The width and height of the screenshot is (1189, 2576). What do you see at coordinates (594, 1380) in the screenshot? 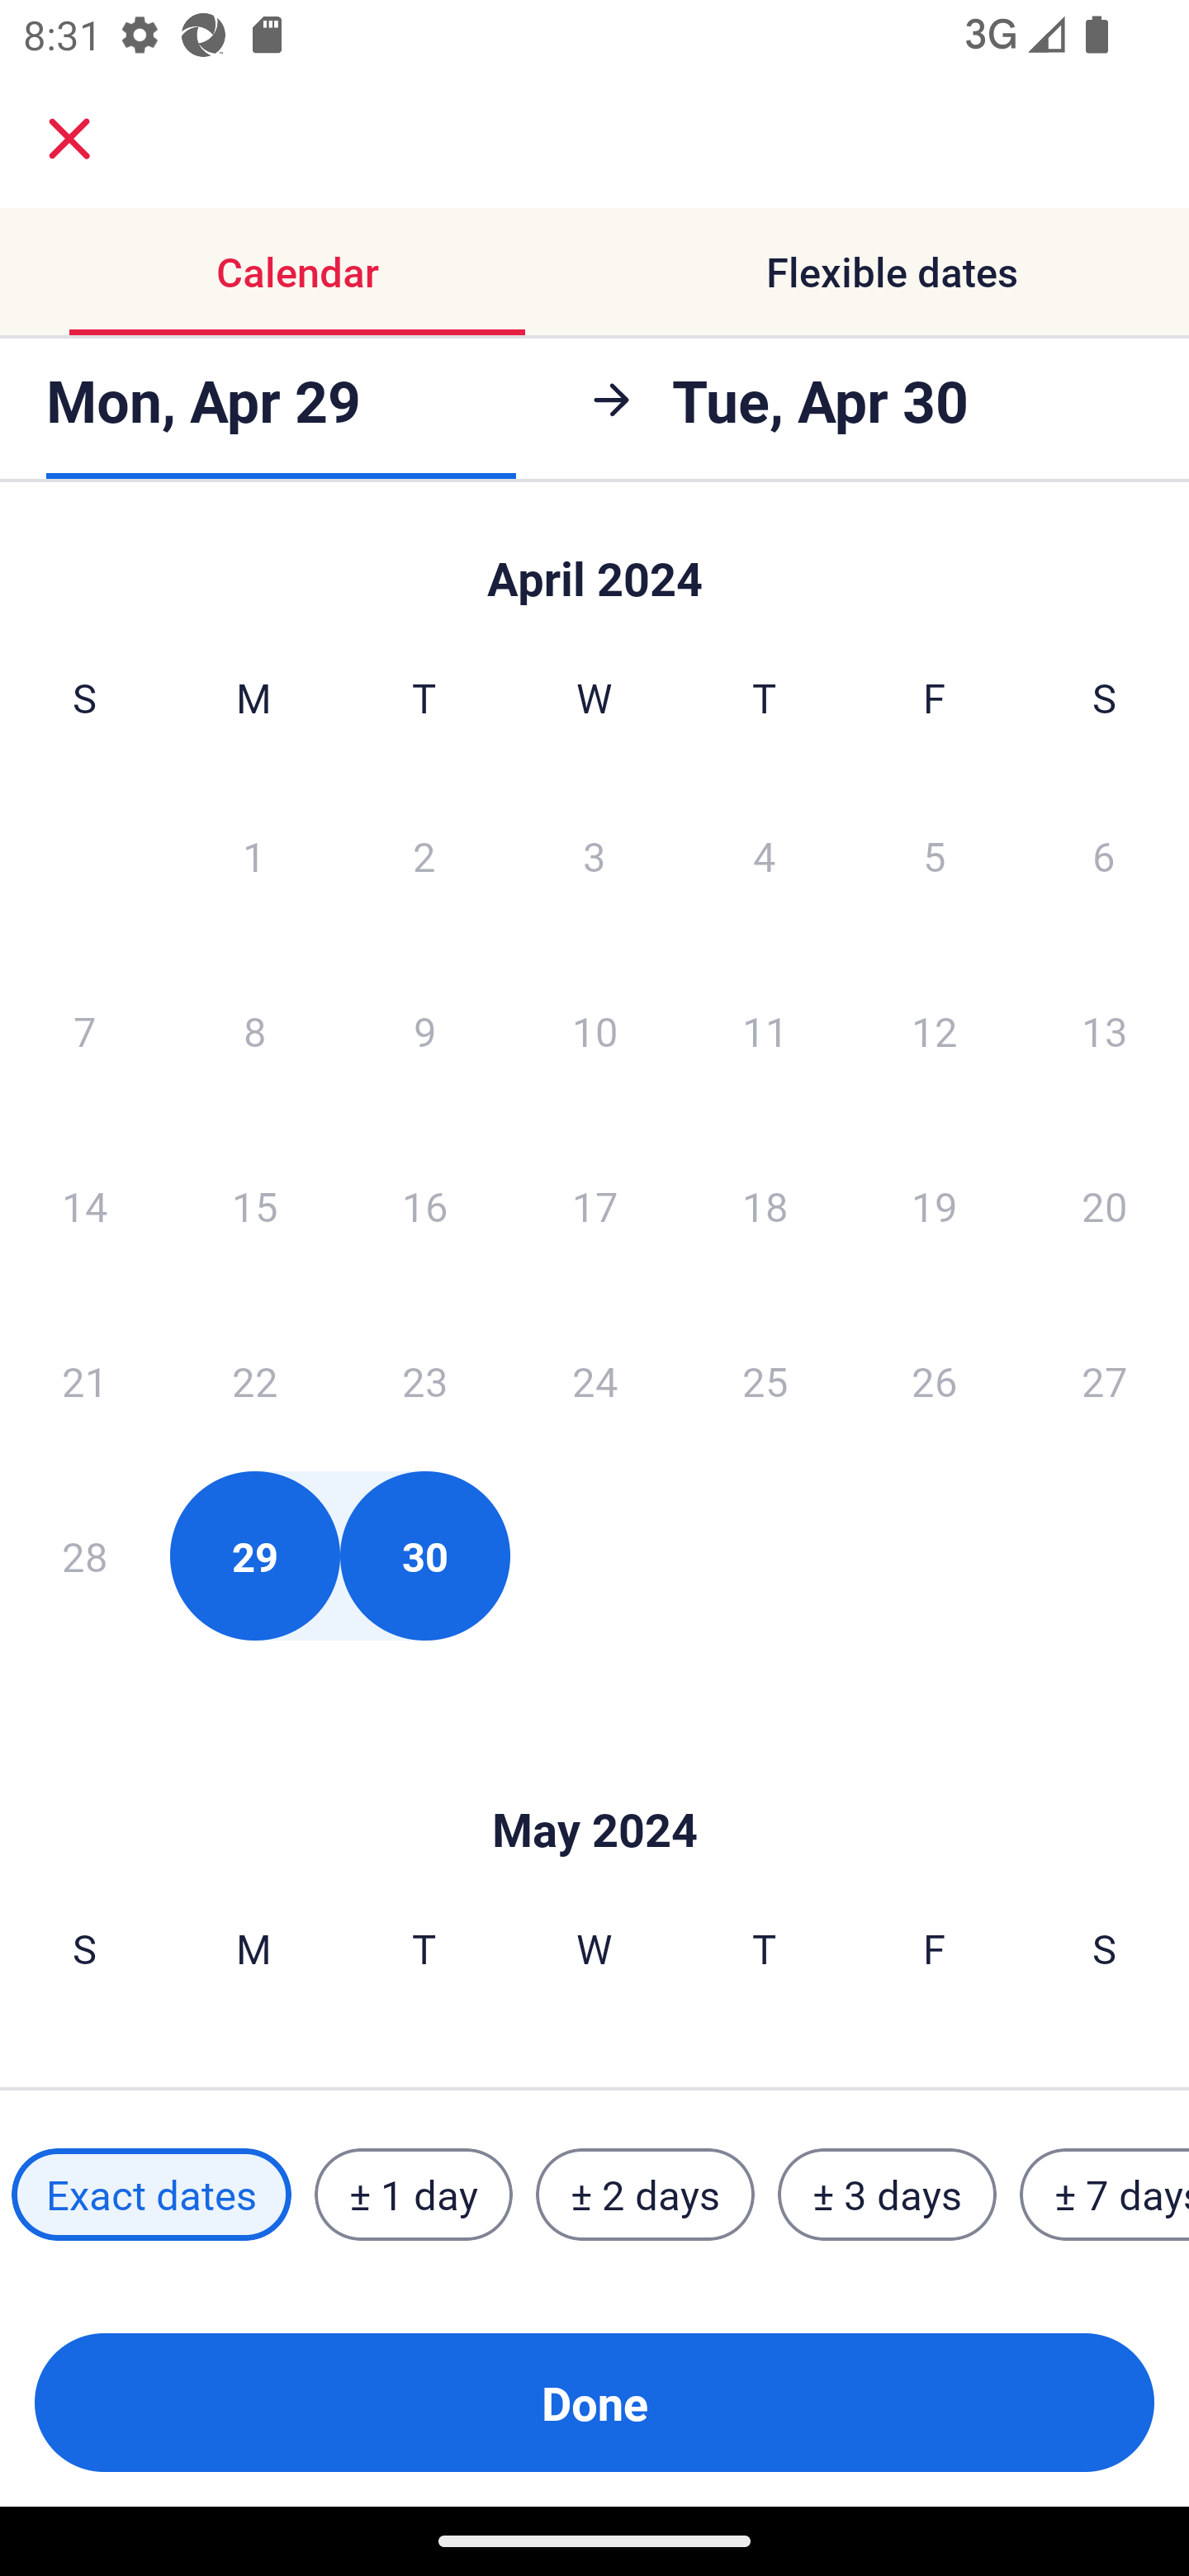
I see `24 Wednesday, April 24, 2024` at bounding box center [594, 1380].